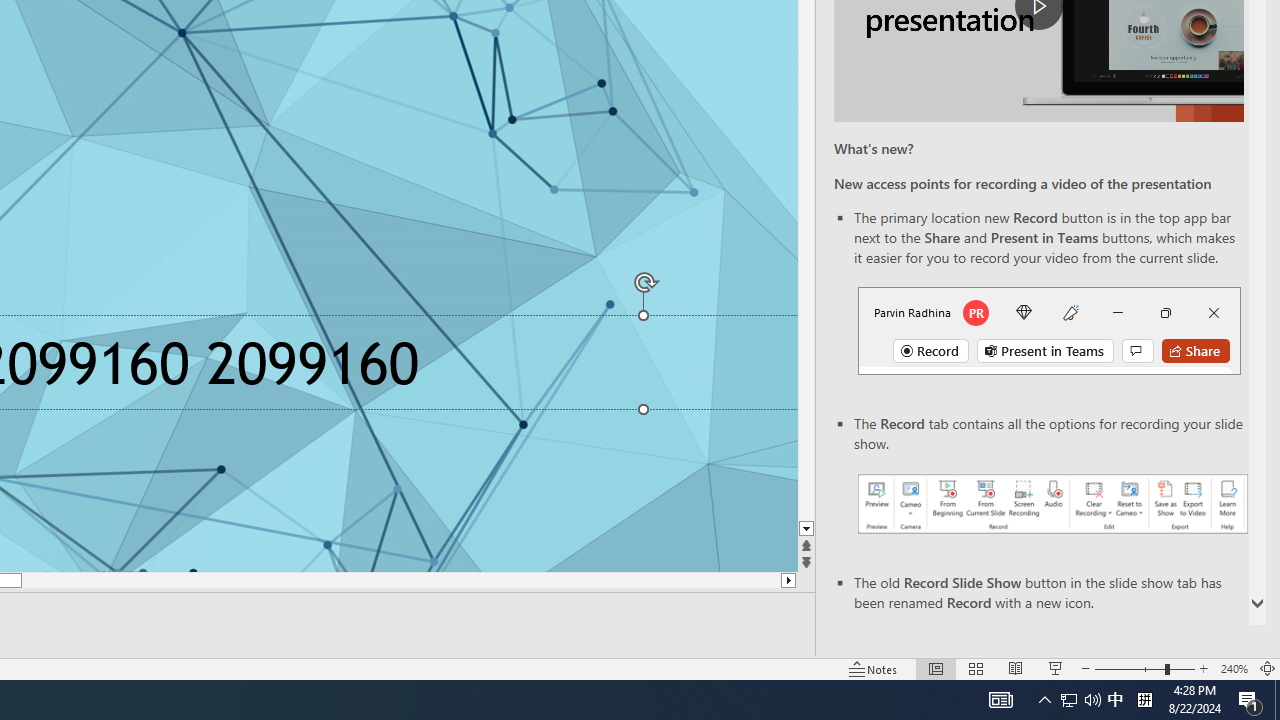 The width and height of the screenshot is (1280, 720). I want to click on Normal, so click(936, 668).